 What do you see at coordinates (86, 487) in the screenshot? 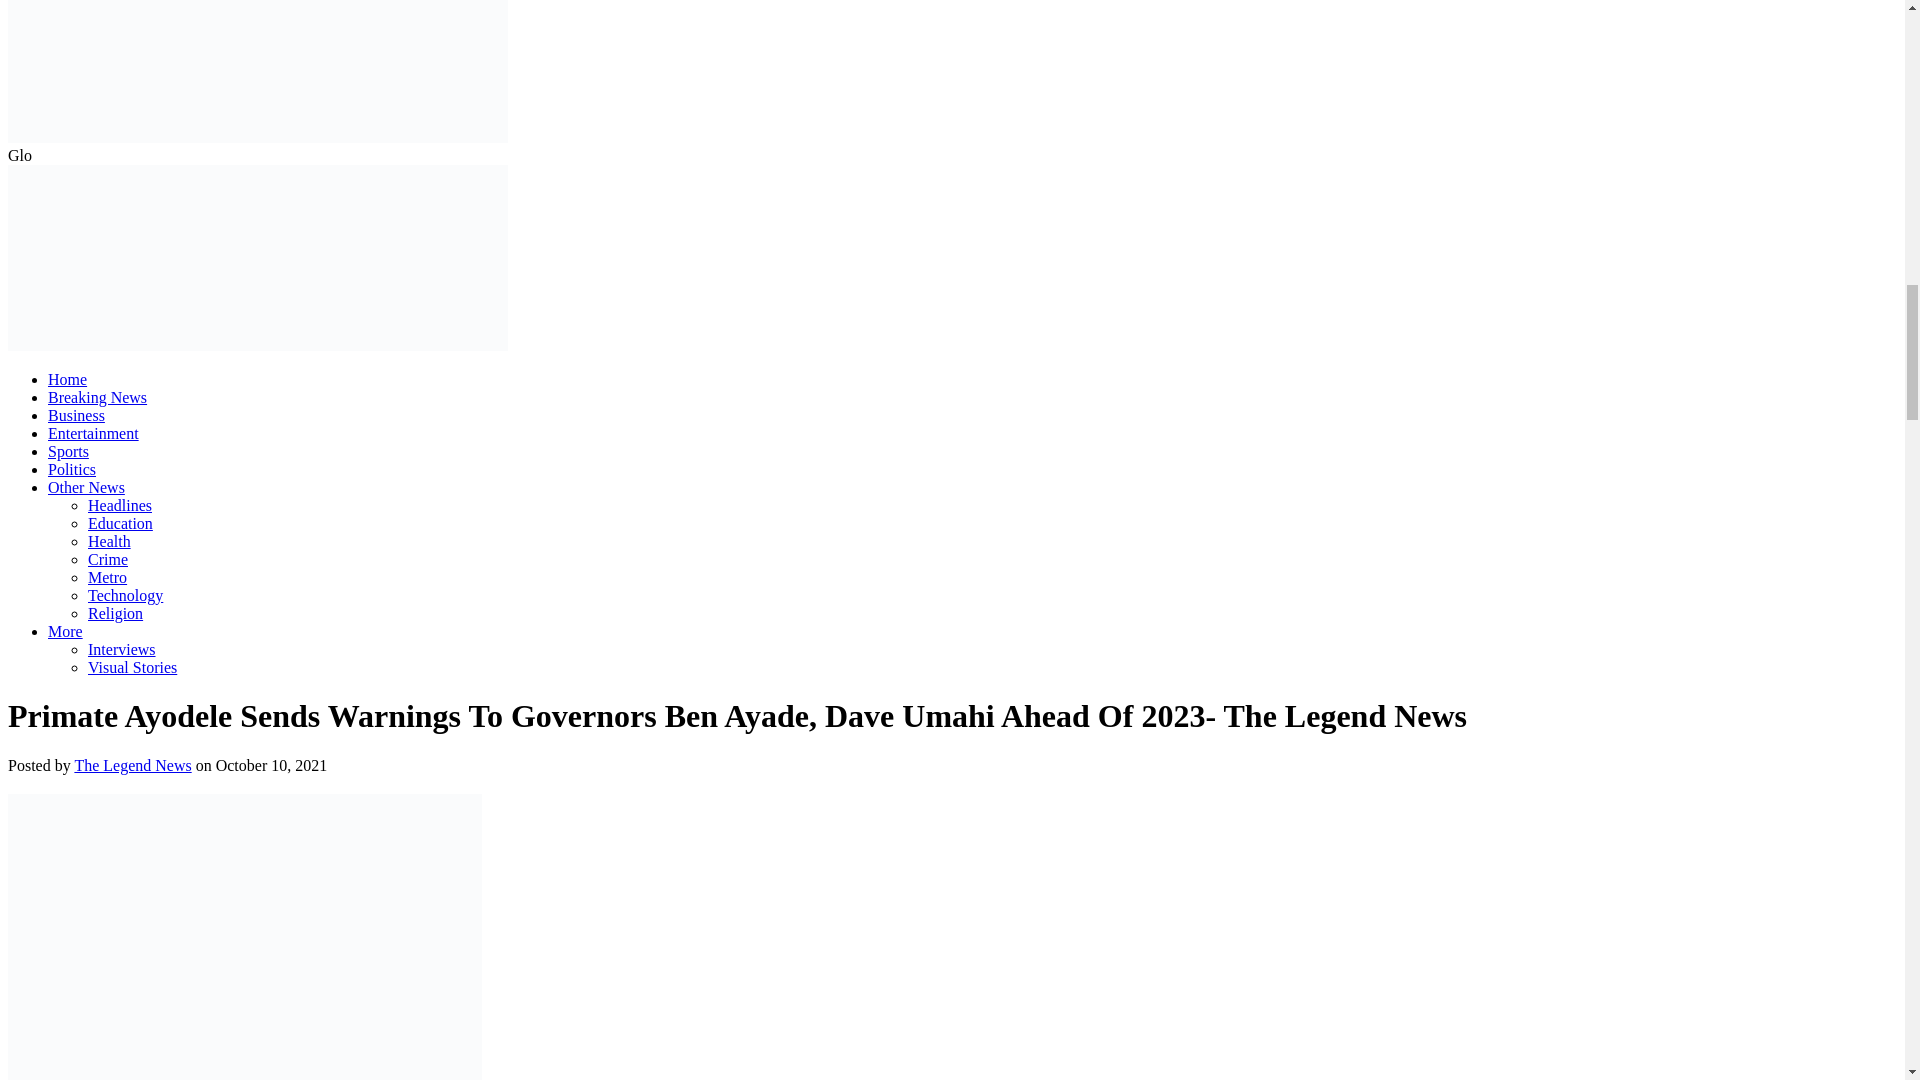
I see `Other News` at bounding box center [86, 487].